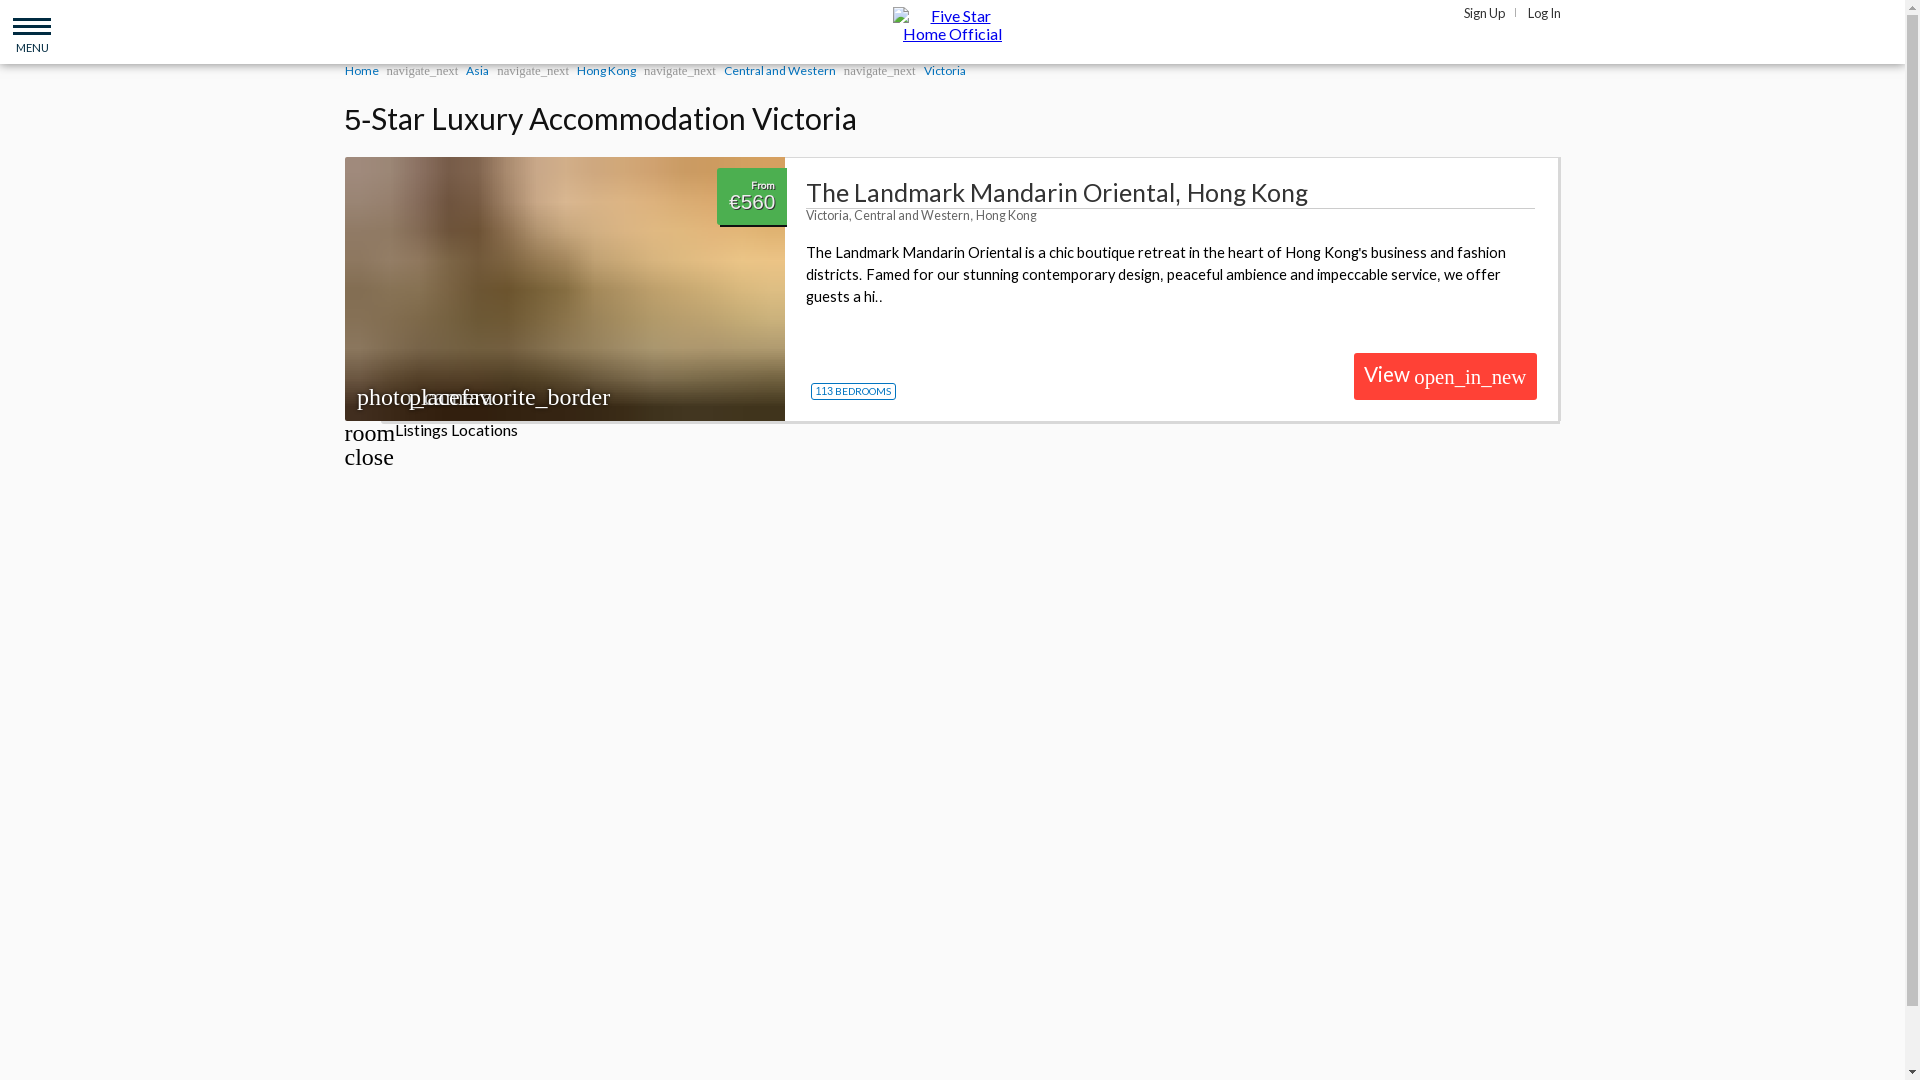 Image resolution: width=1920 pixels, height=1080 pixels. What do you see at coordinates (779, 70) in the screenshot?
I see `Central and Western` at bounding box center [779, 70].